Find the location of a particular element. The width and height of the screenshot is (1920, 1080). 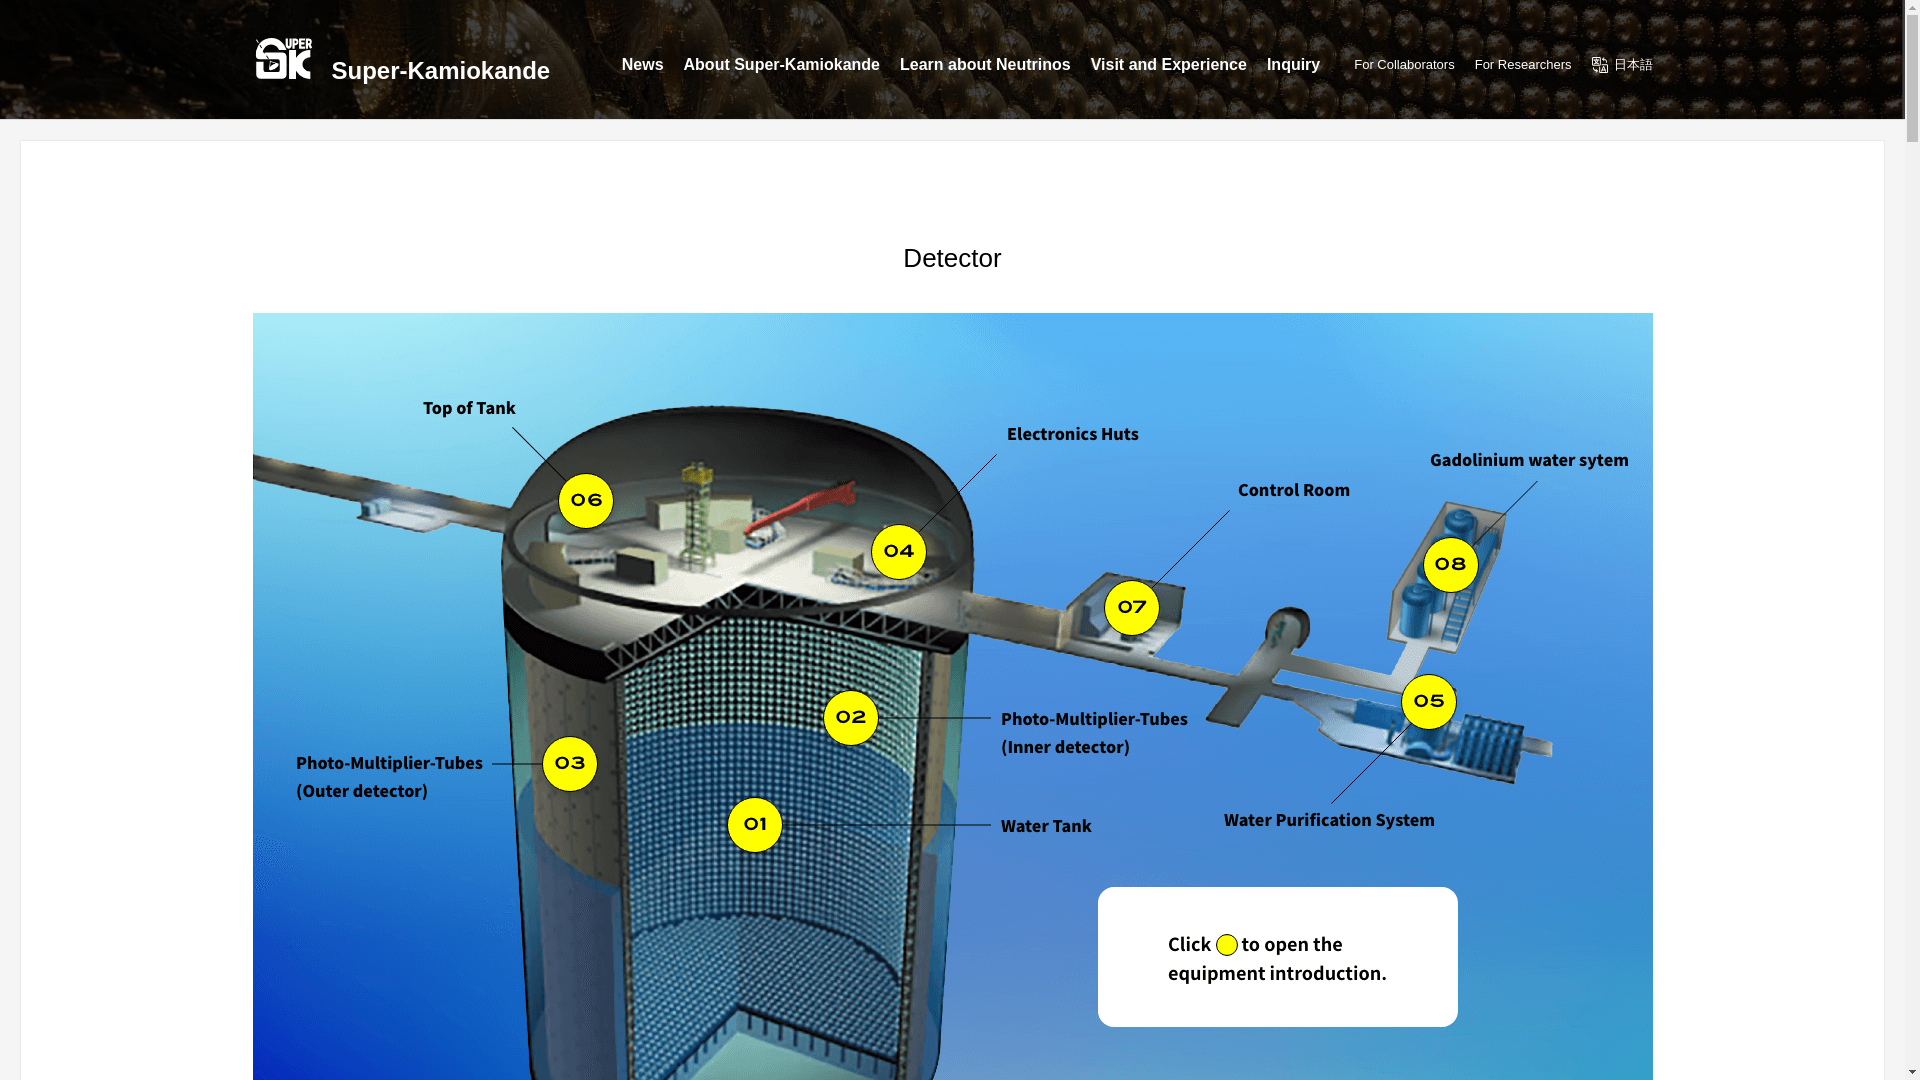

For Researchers is located at coordinates (1523, 64).